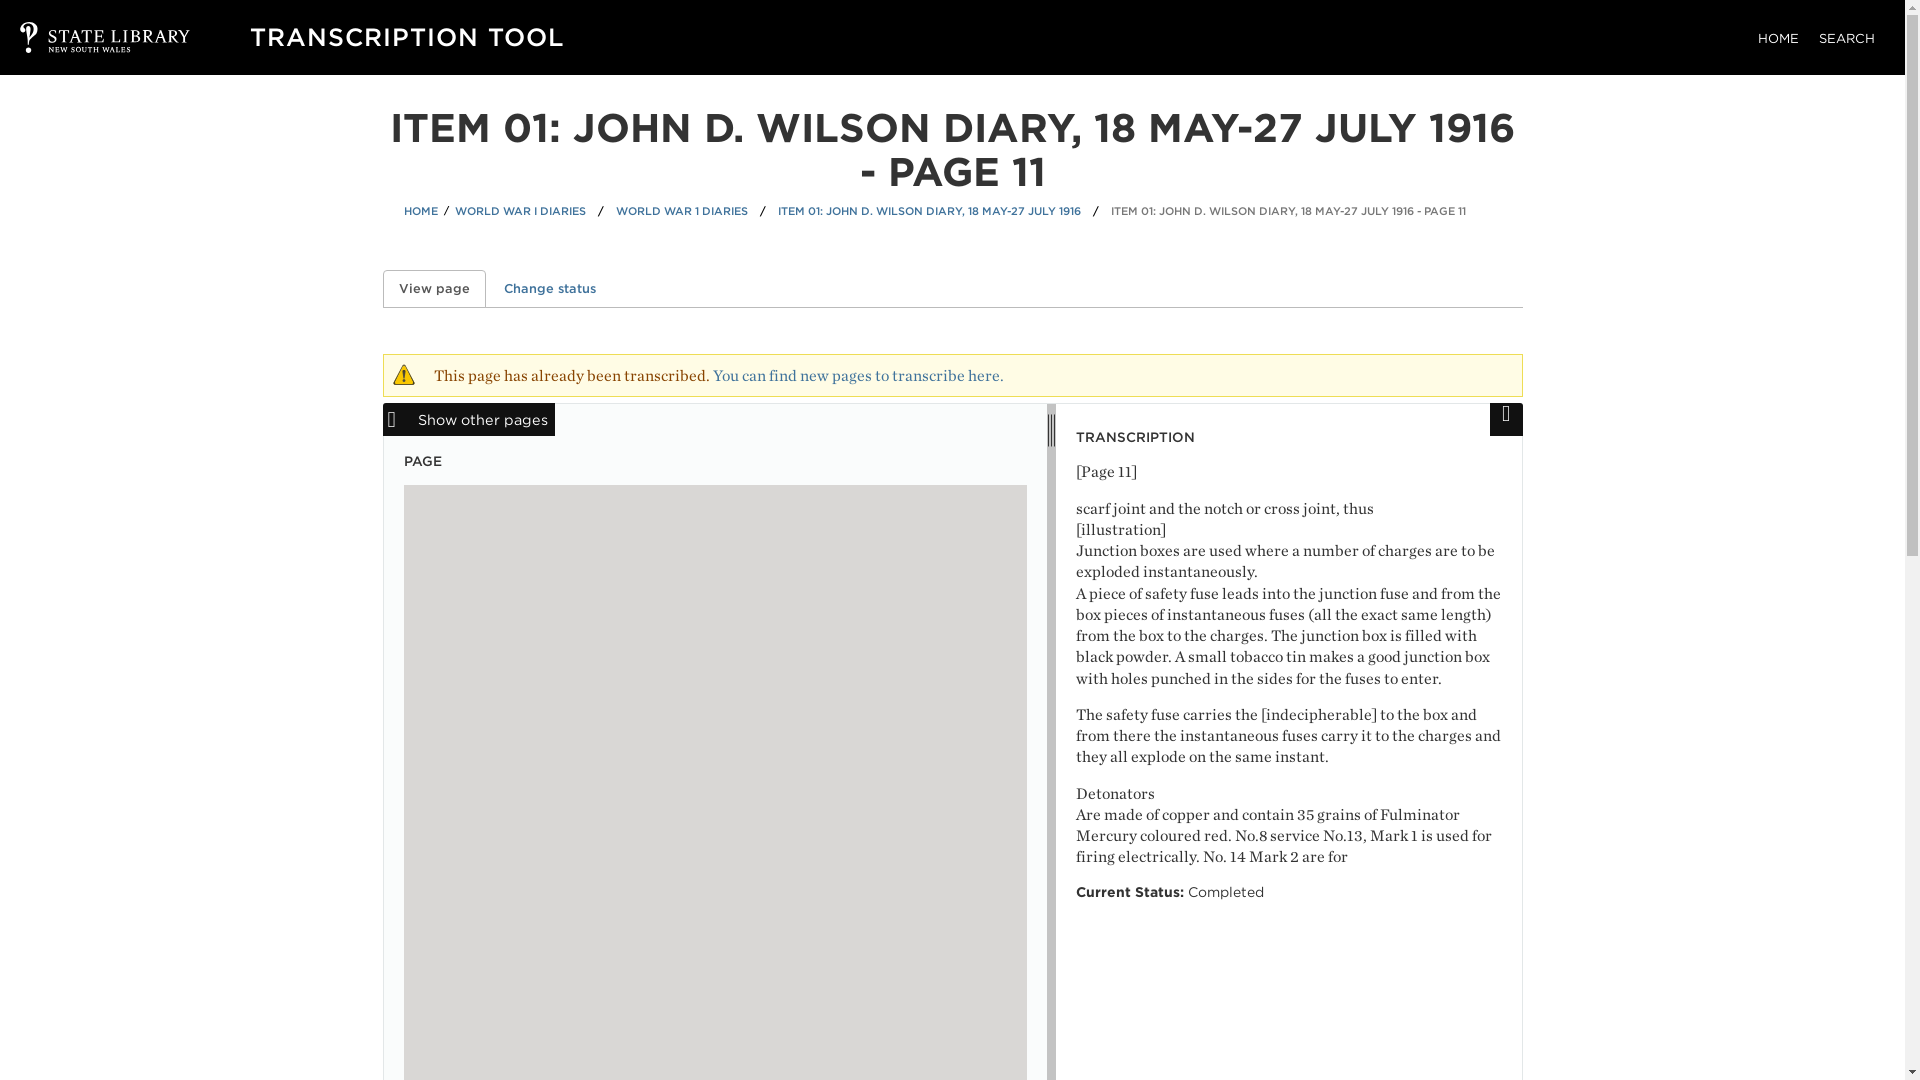 This screenshot has height=1080, width=1920. I want to click on ITEM 01: JOHN D. WILSON DIARY, 18 MAY-27 JULY 1916, so click(928, 212).